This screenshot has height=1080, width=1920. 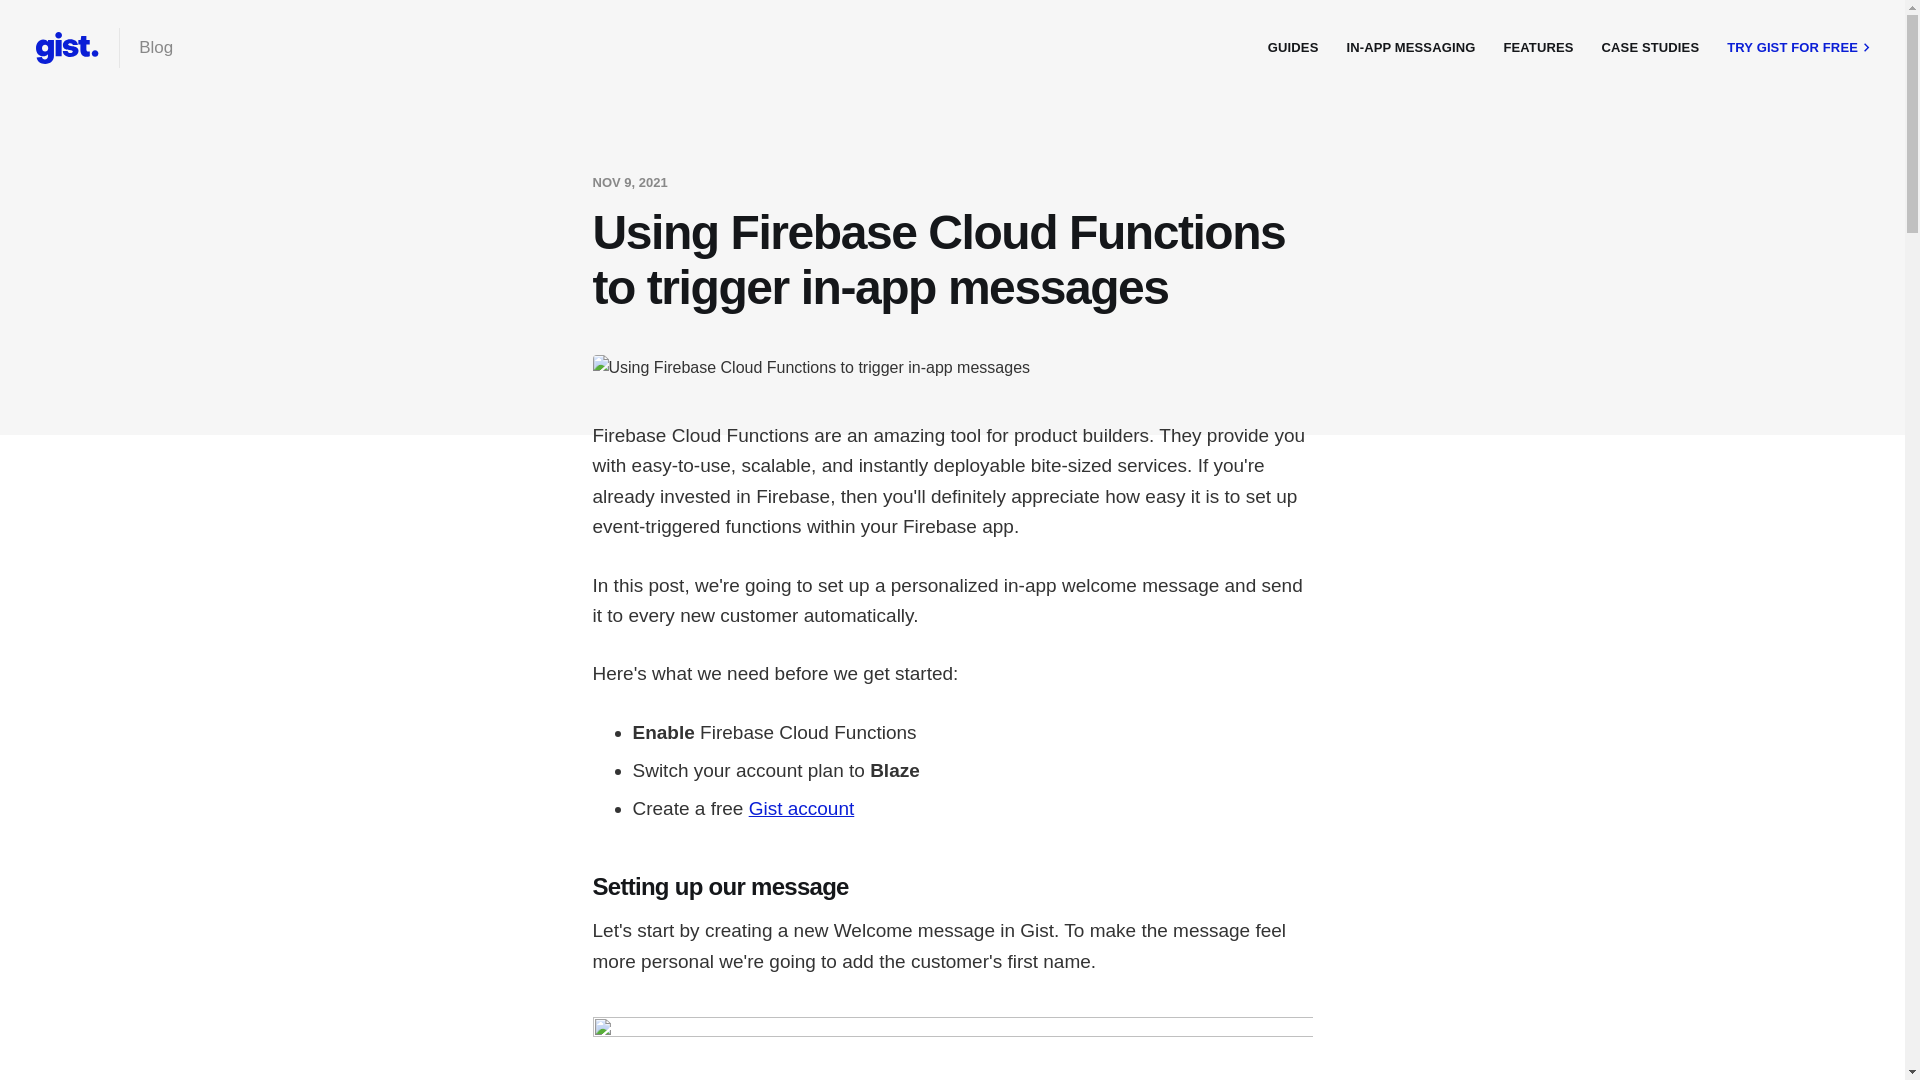 I want to click on TRY GIST FOR FREE, so click(x=1801, y=48).